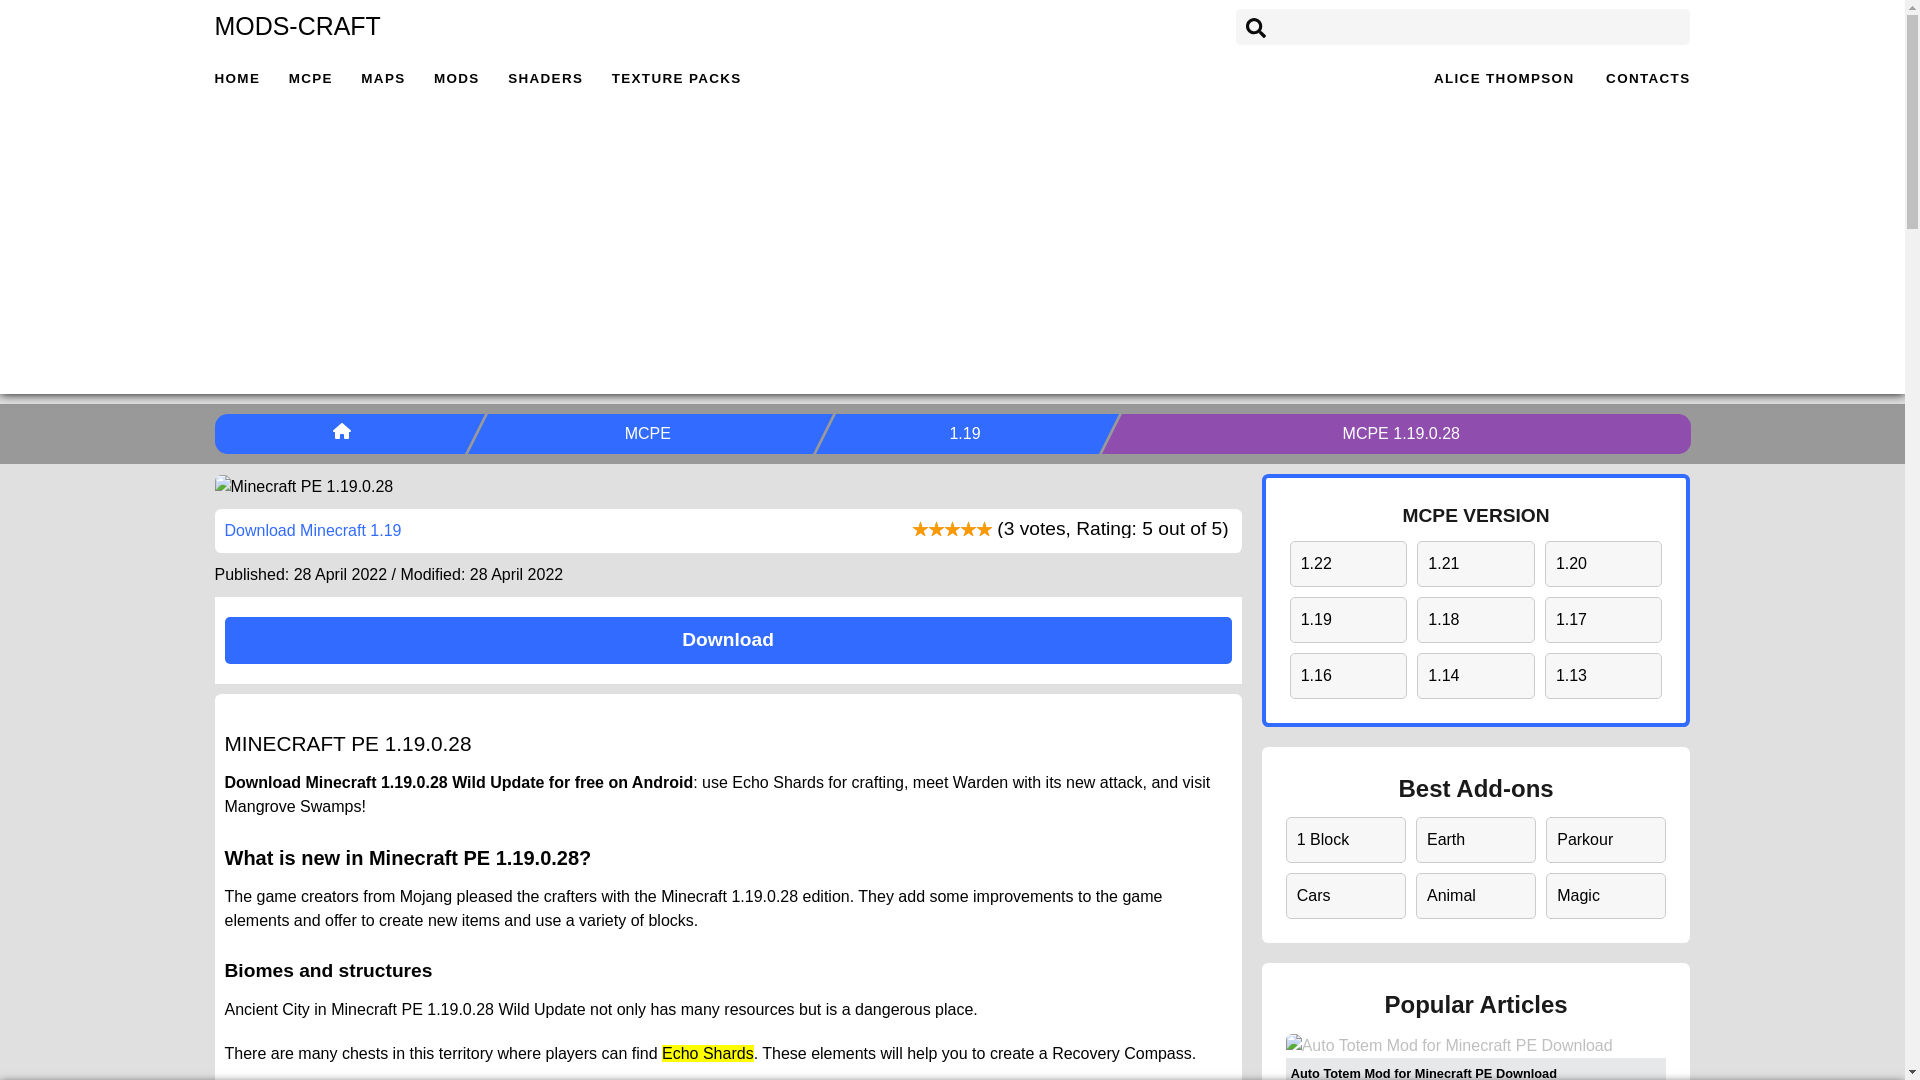 Image resolution: width=1920 pixels, height=1080 pixels. I want to click on MAPS, so click(382, 78).